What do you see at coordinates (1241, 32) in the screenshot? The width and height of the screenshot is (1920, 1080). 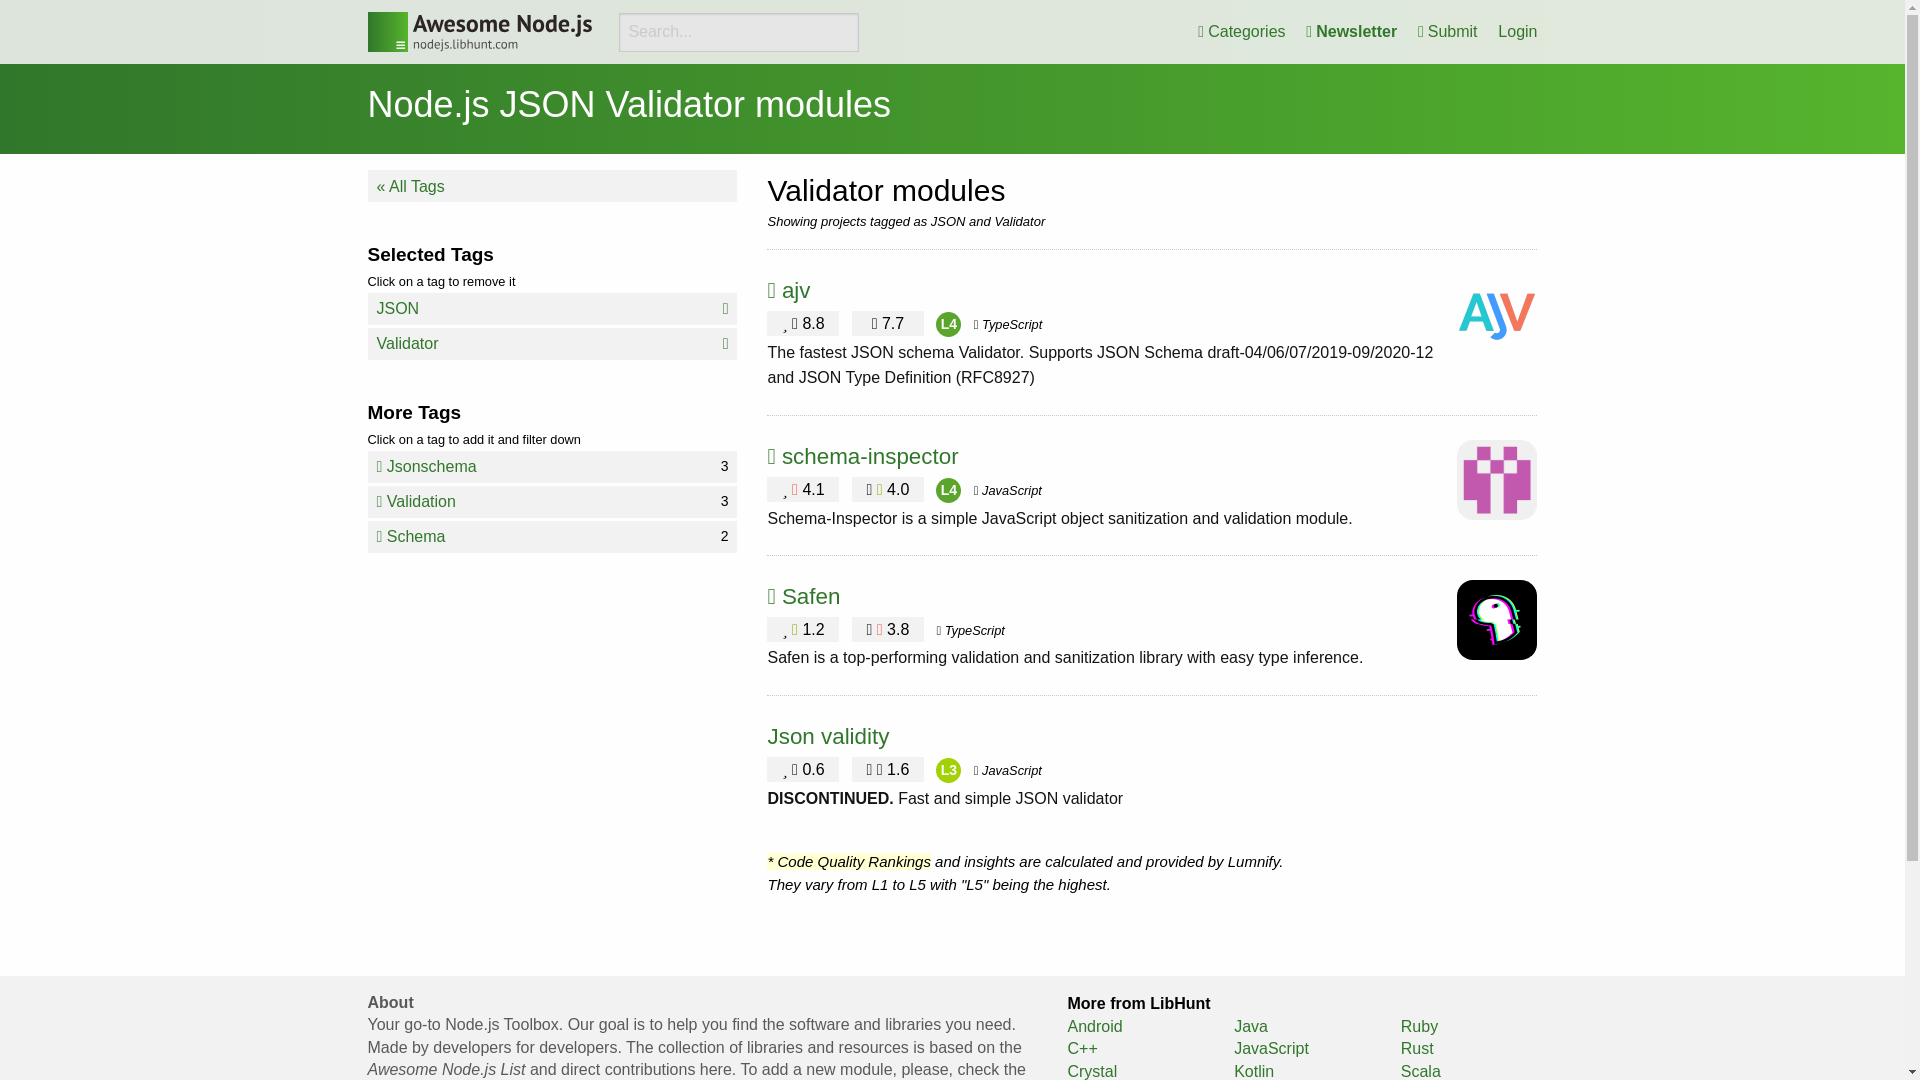 I see `Validator` at bounding box center [1241, 32].